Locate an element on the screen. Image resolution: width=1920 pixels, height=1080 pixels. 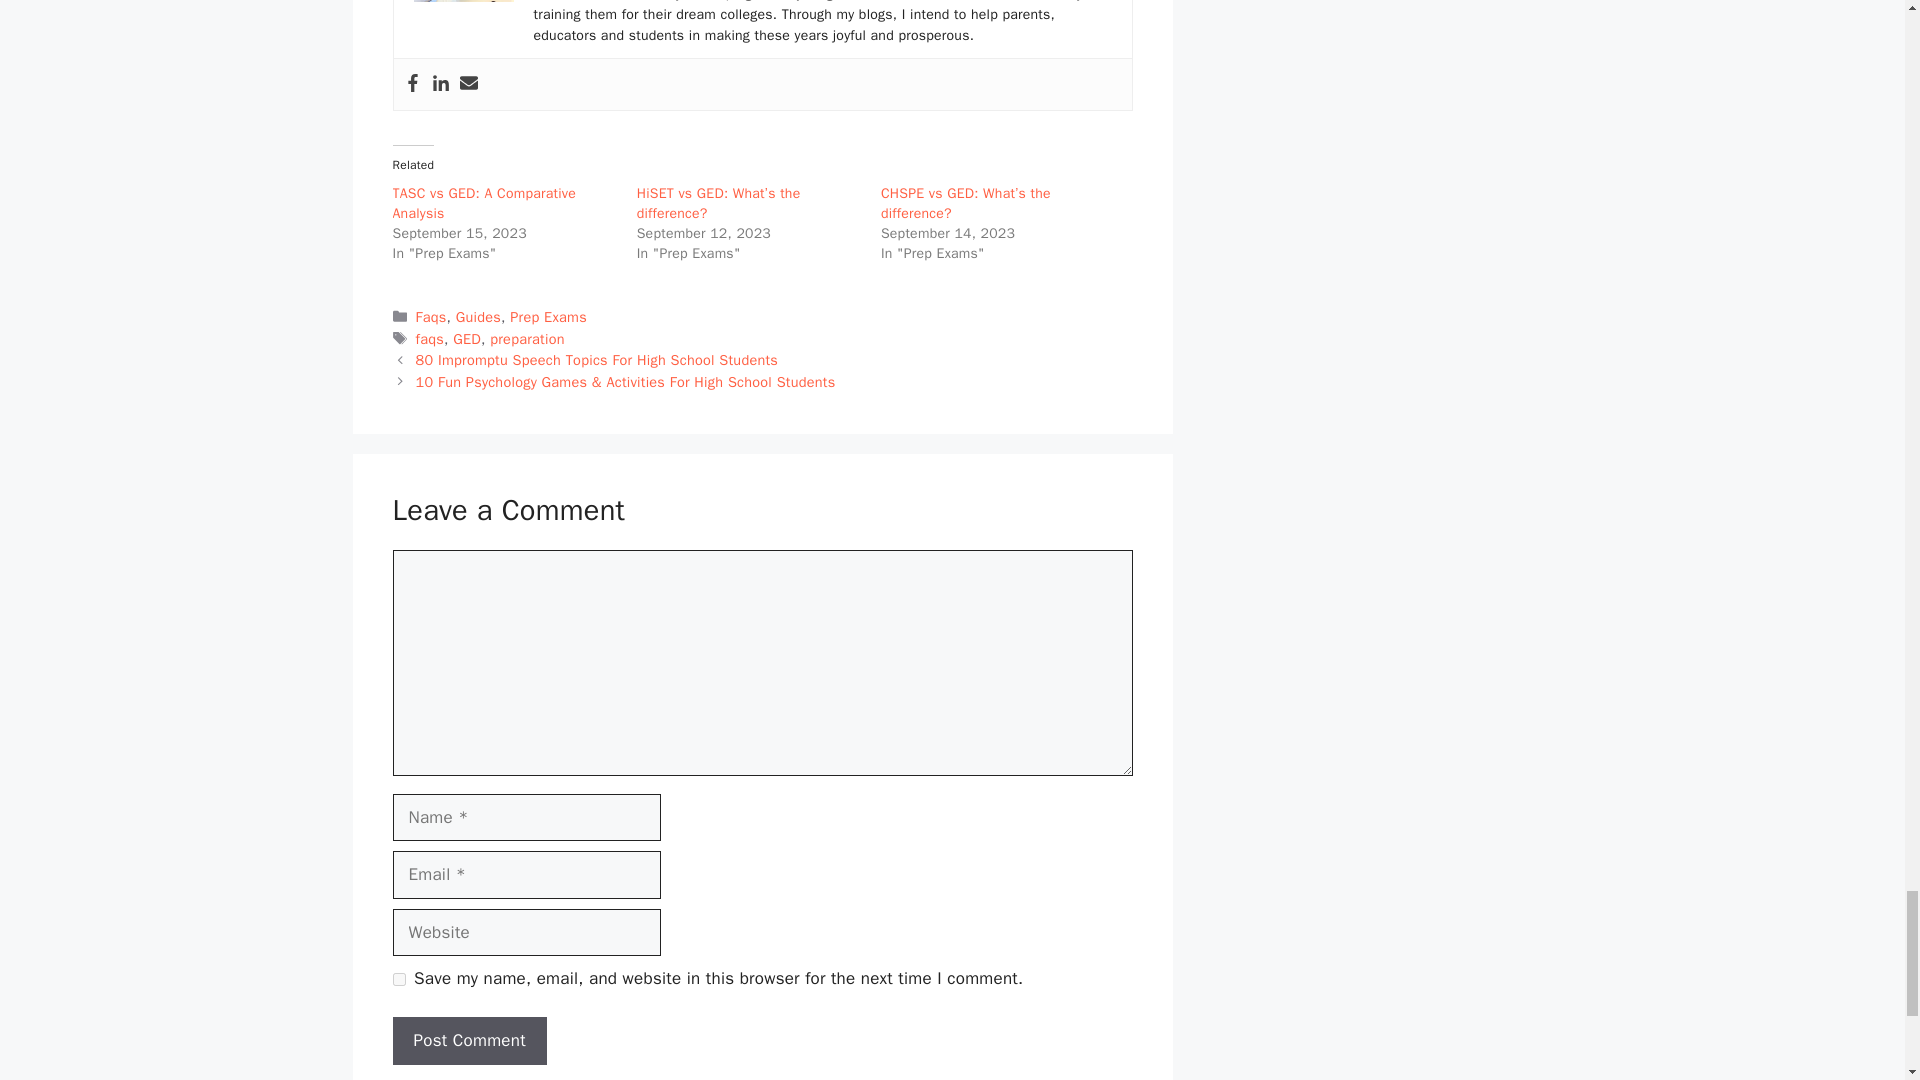
TASC vs GED: A Comparative Analysis is located at coordinates (484, 203).